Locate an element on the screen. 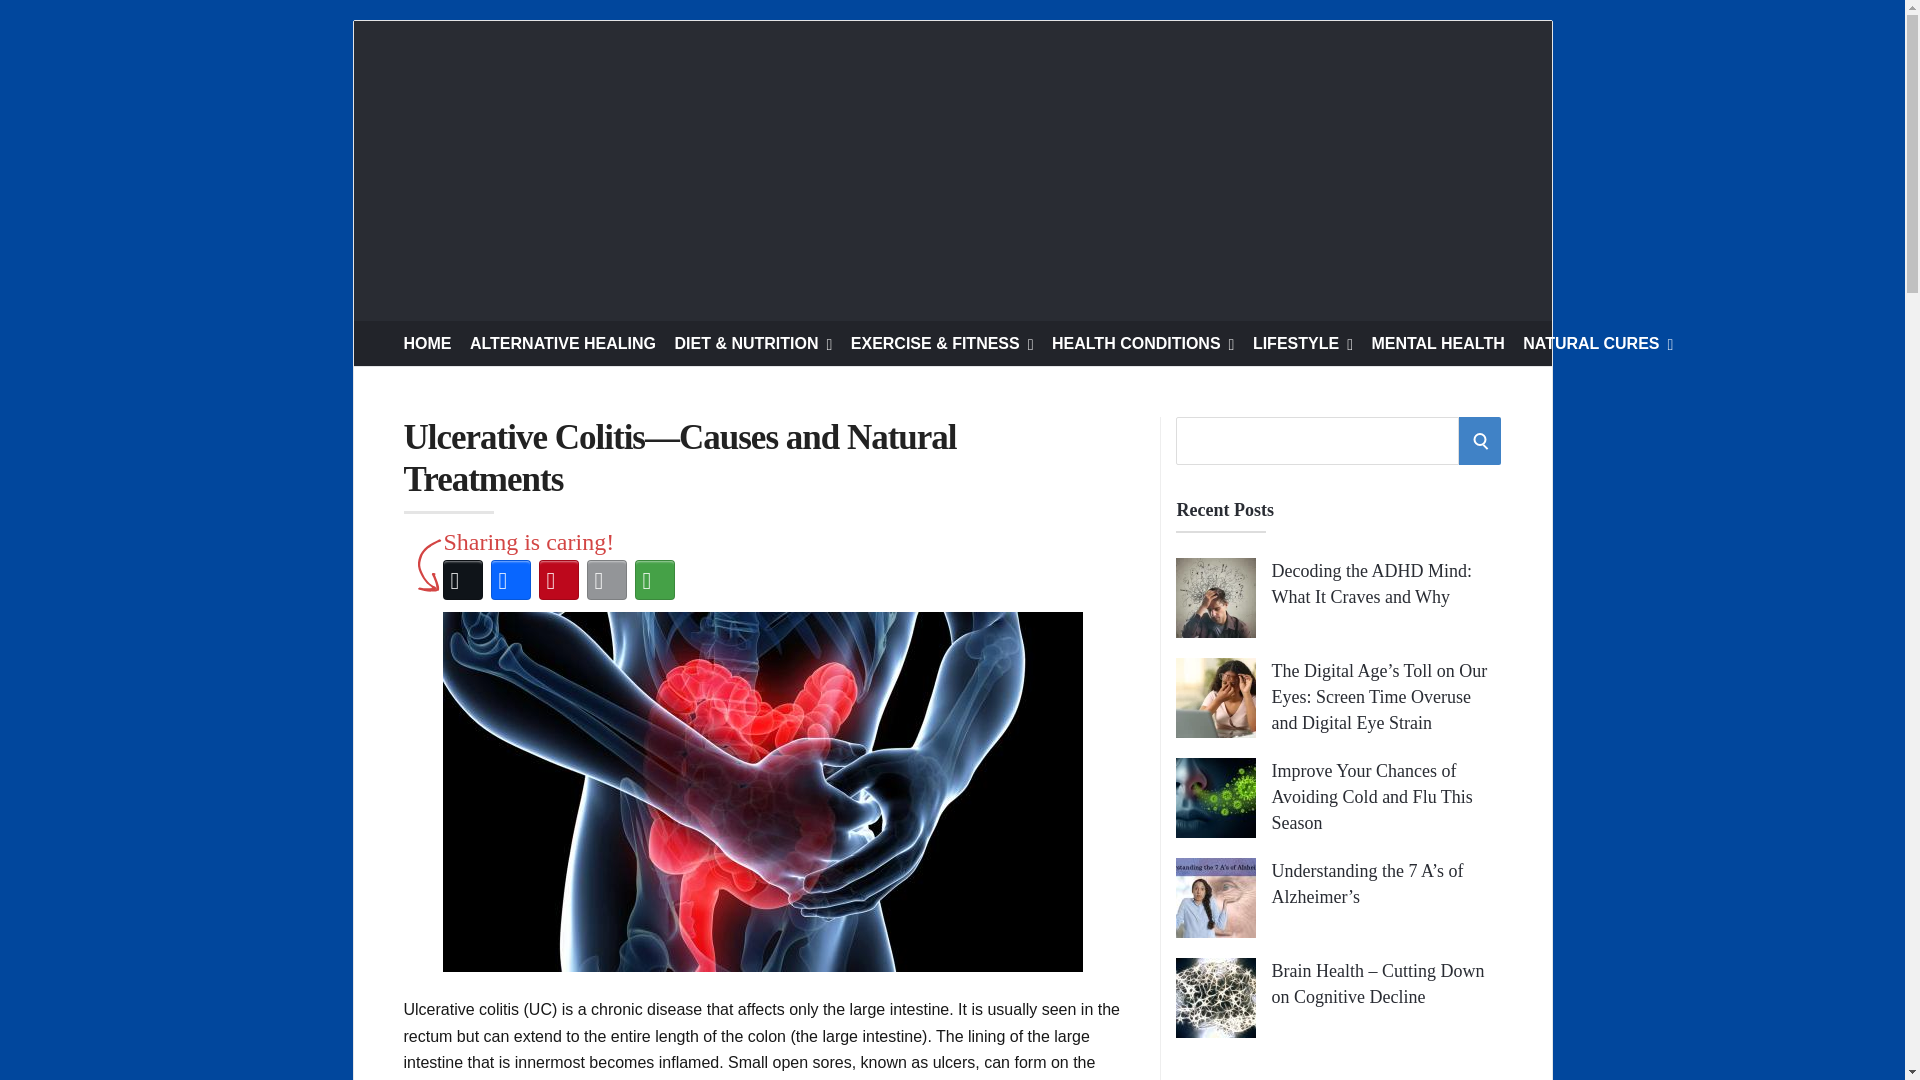  MENTAL HEALTH is located at coordinates (1436, 343).